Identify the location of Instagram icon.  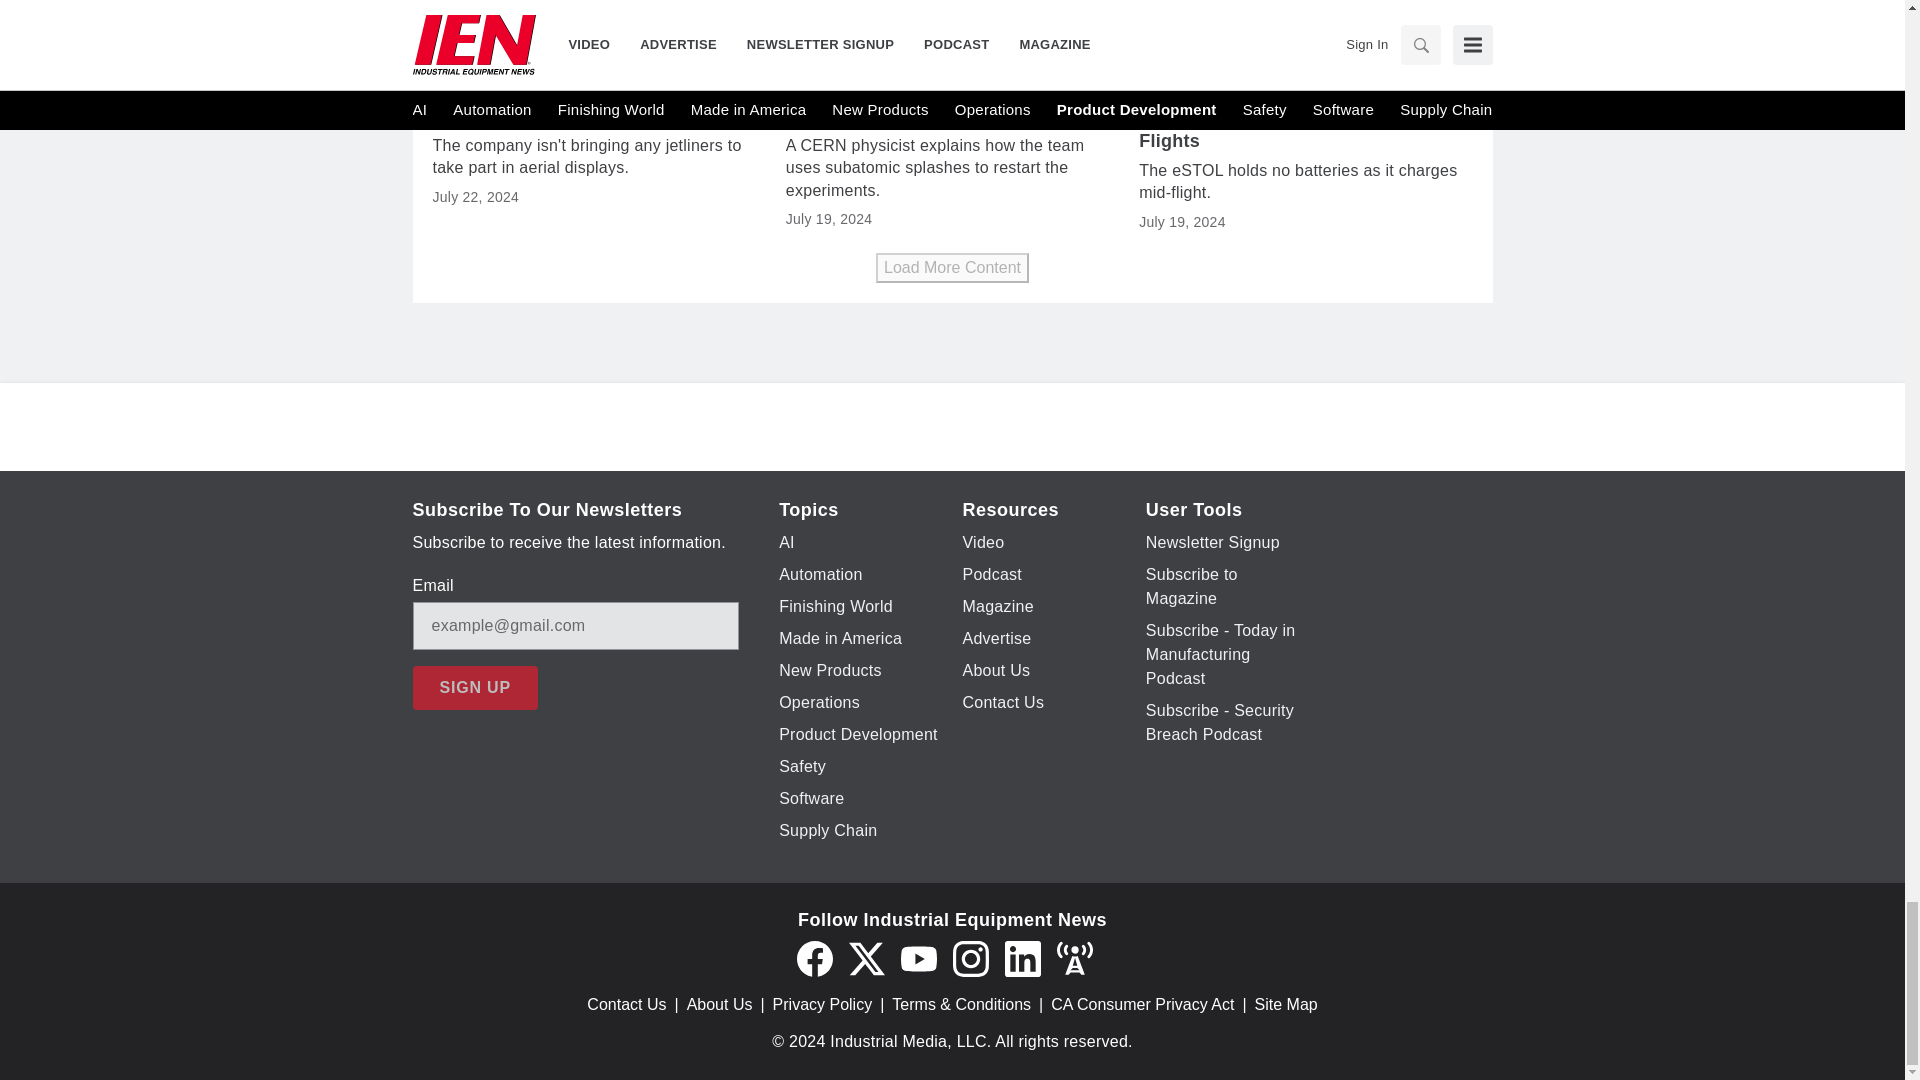
(970, 958).